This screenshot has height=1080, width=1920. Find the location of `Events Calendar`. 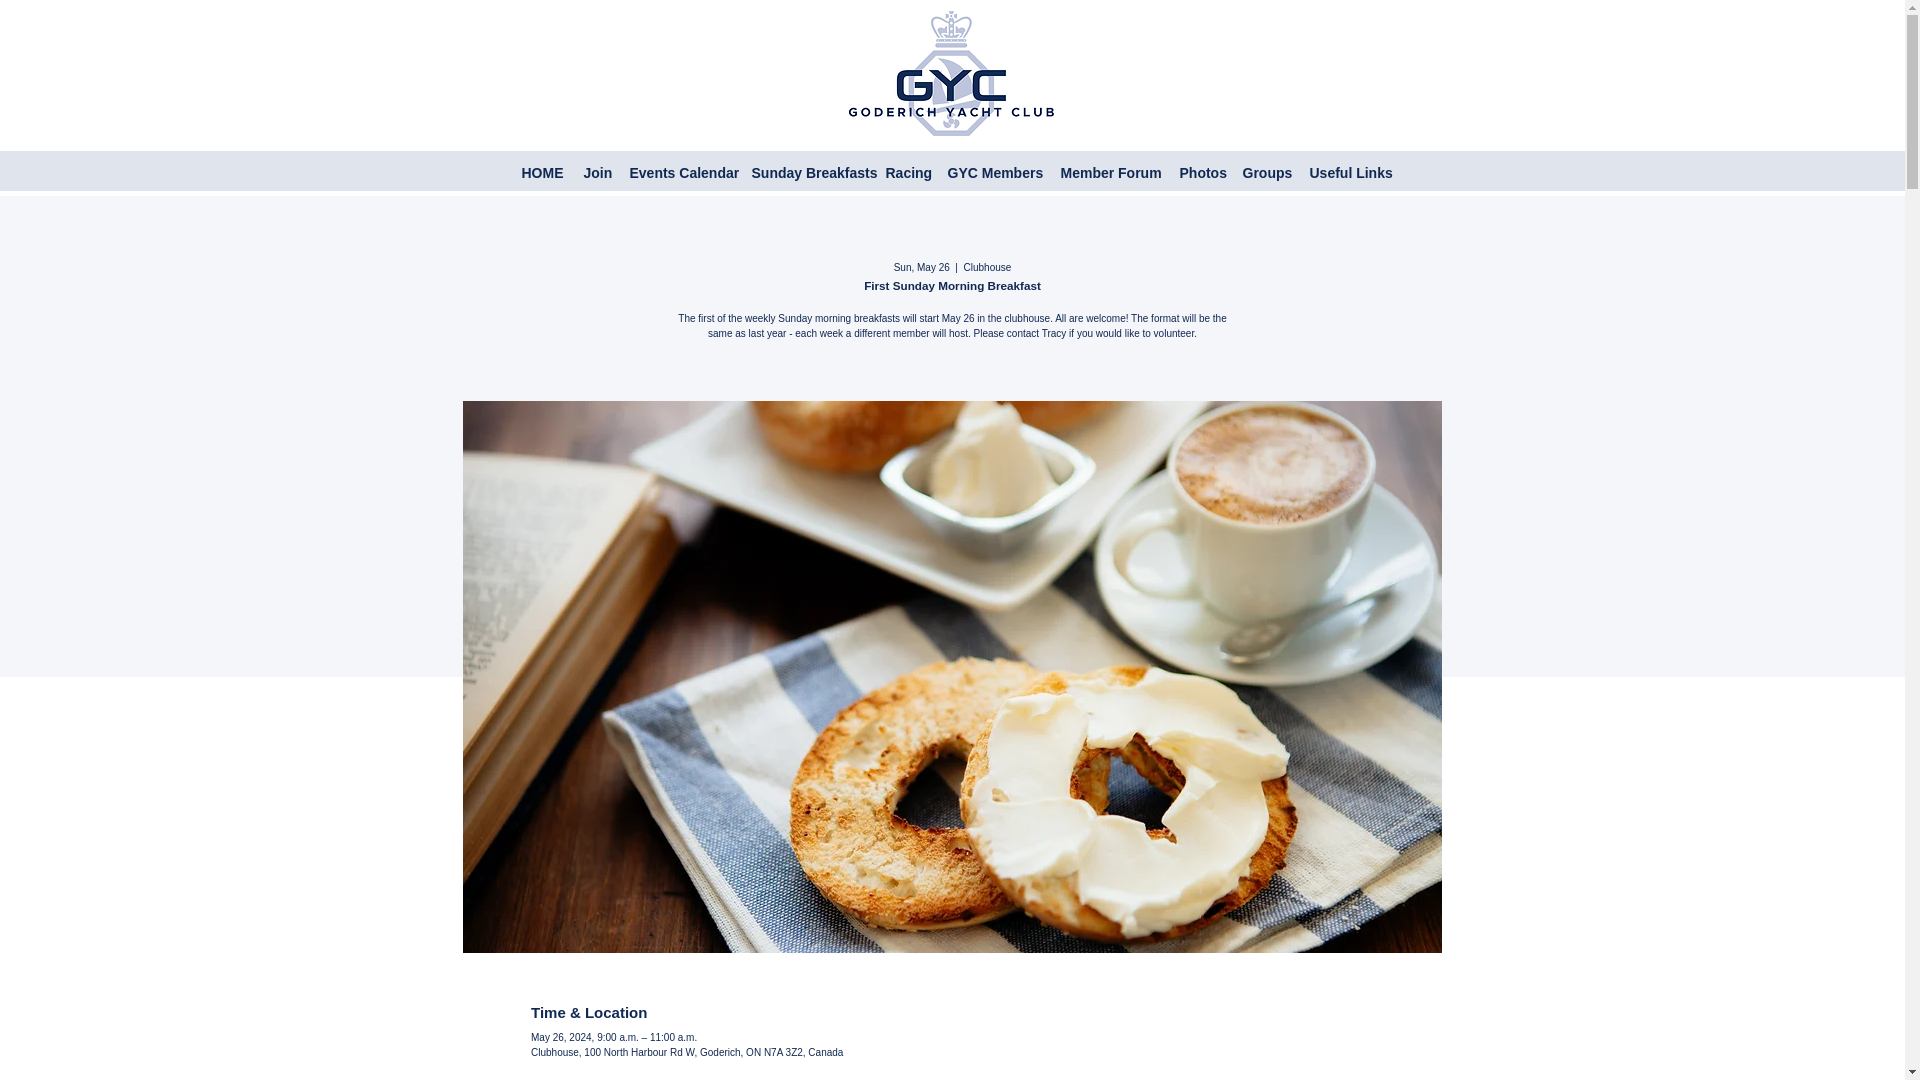

Events Calendar is located at coordinates (680, 173).